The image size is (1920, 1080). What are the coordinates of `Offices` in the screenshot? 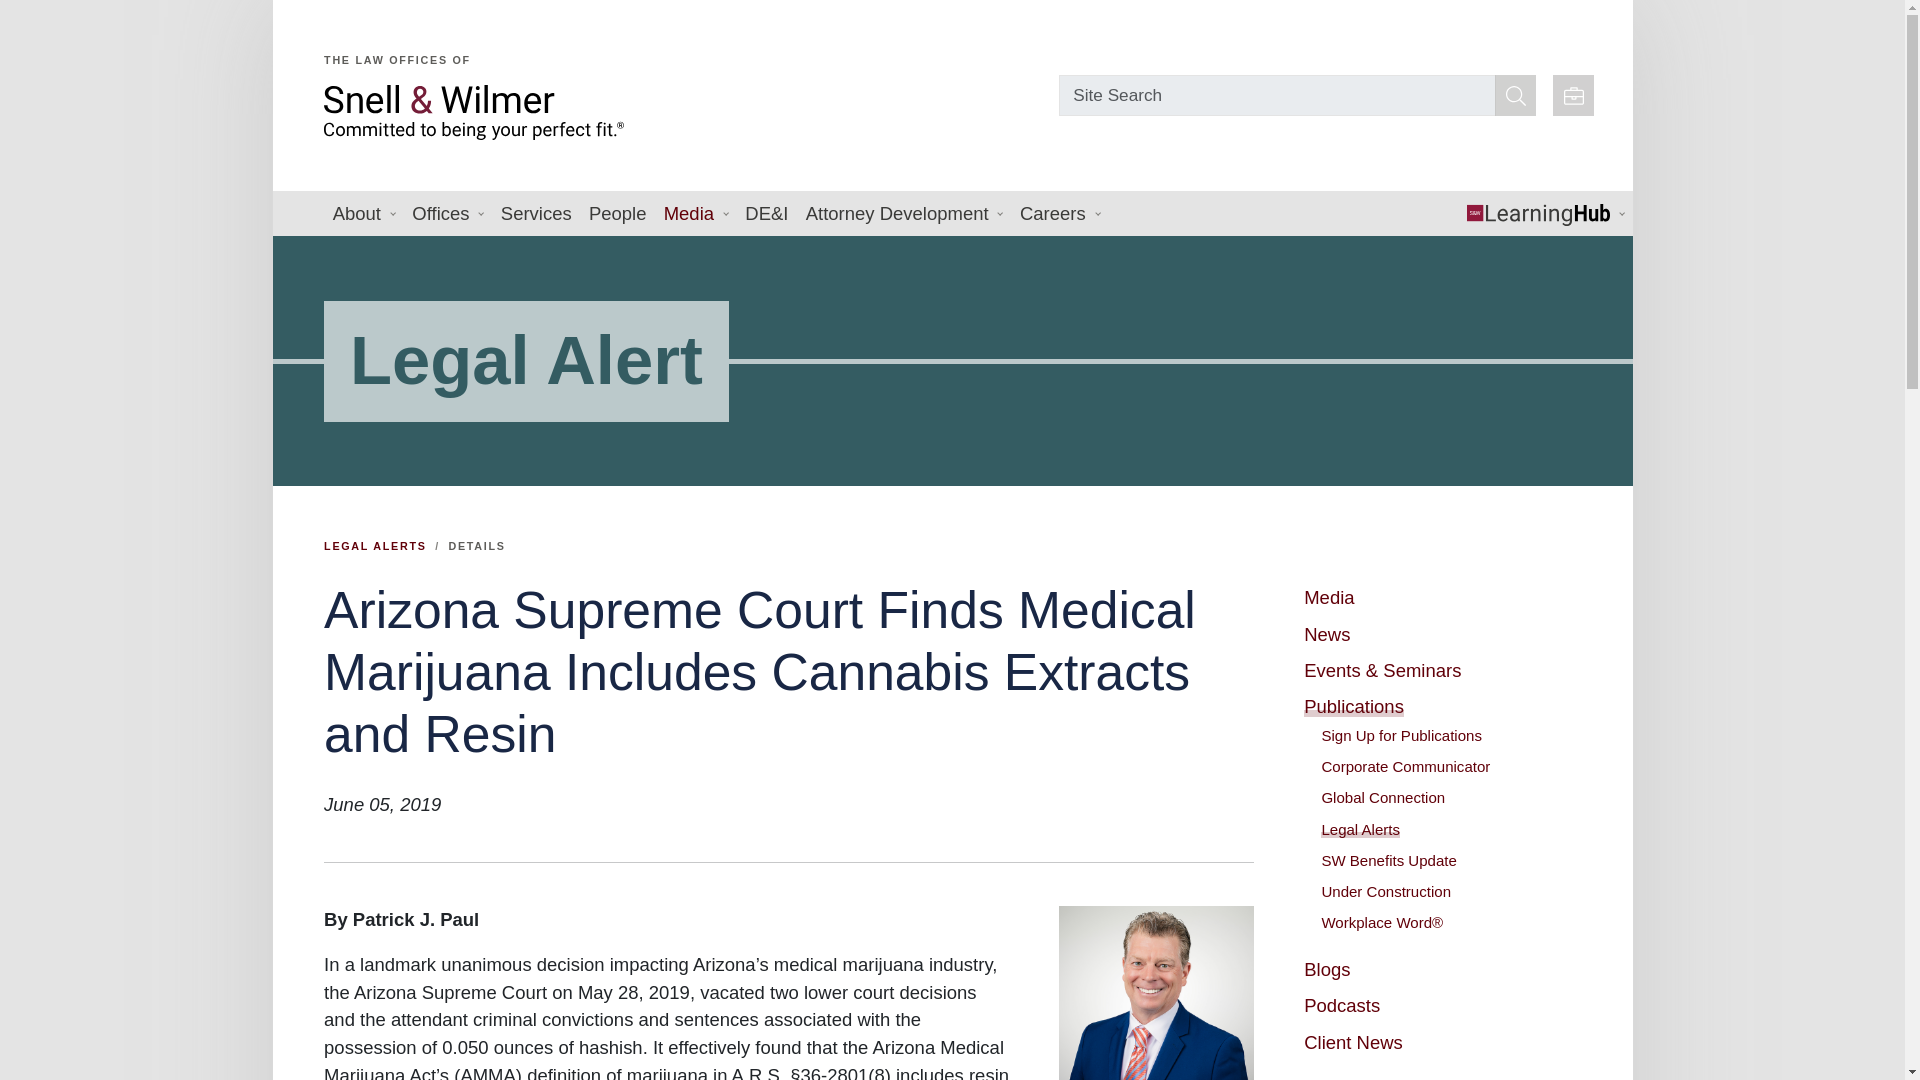 It's located at (448, 214).